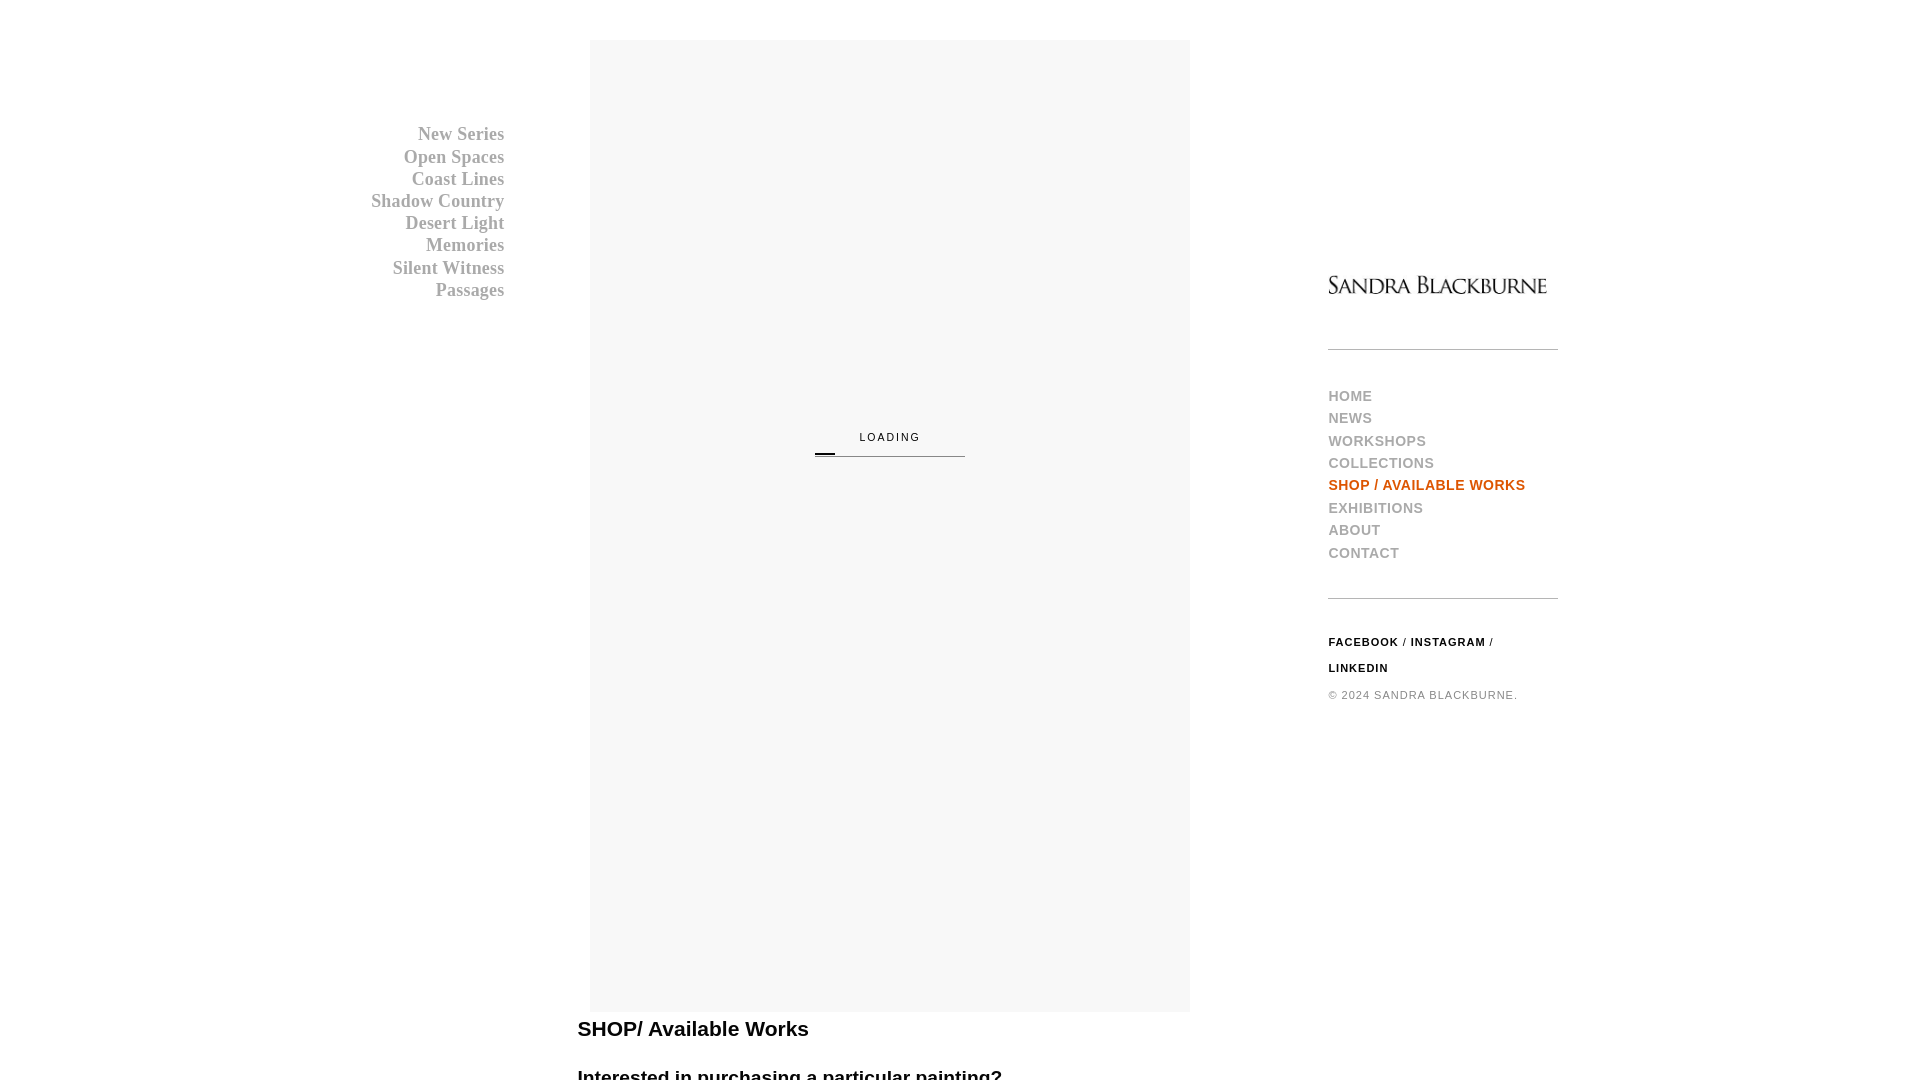 This screenshot has width=1920, height=1080. Describe the element at coordinates (1364, 552) in the screenshot. I see `CONTACT` at that location.